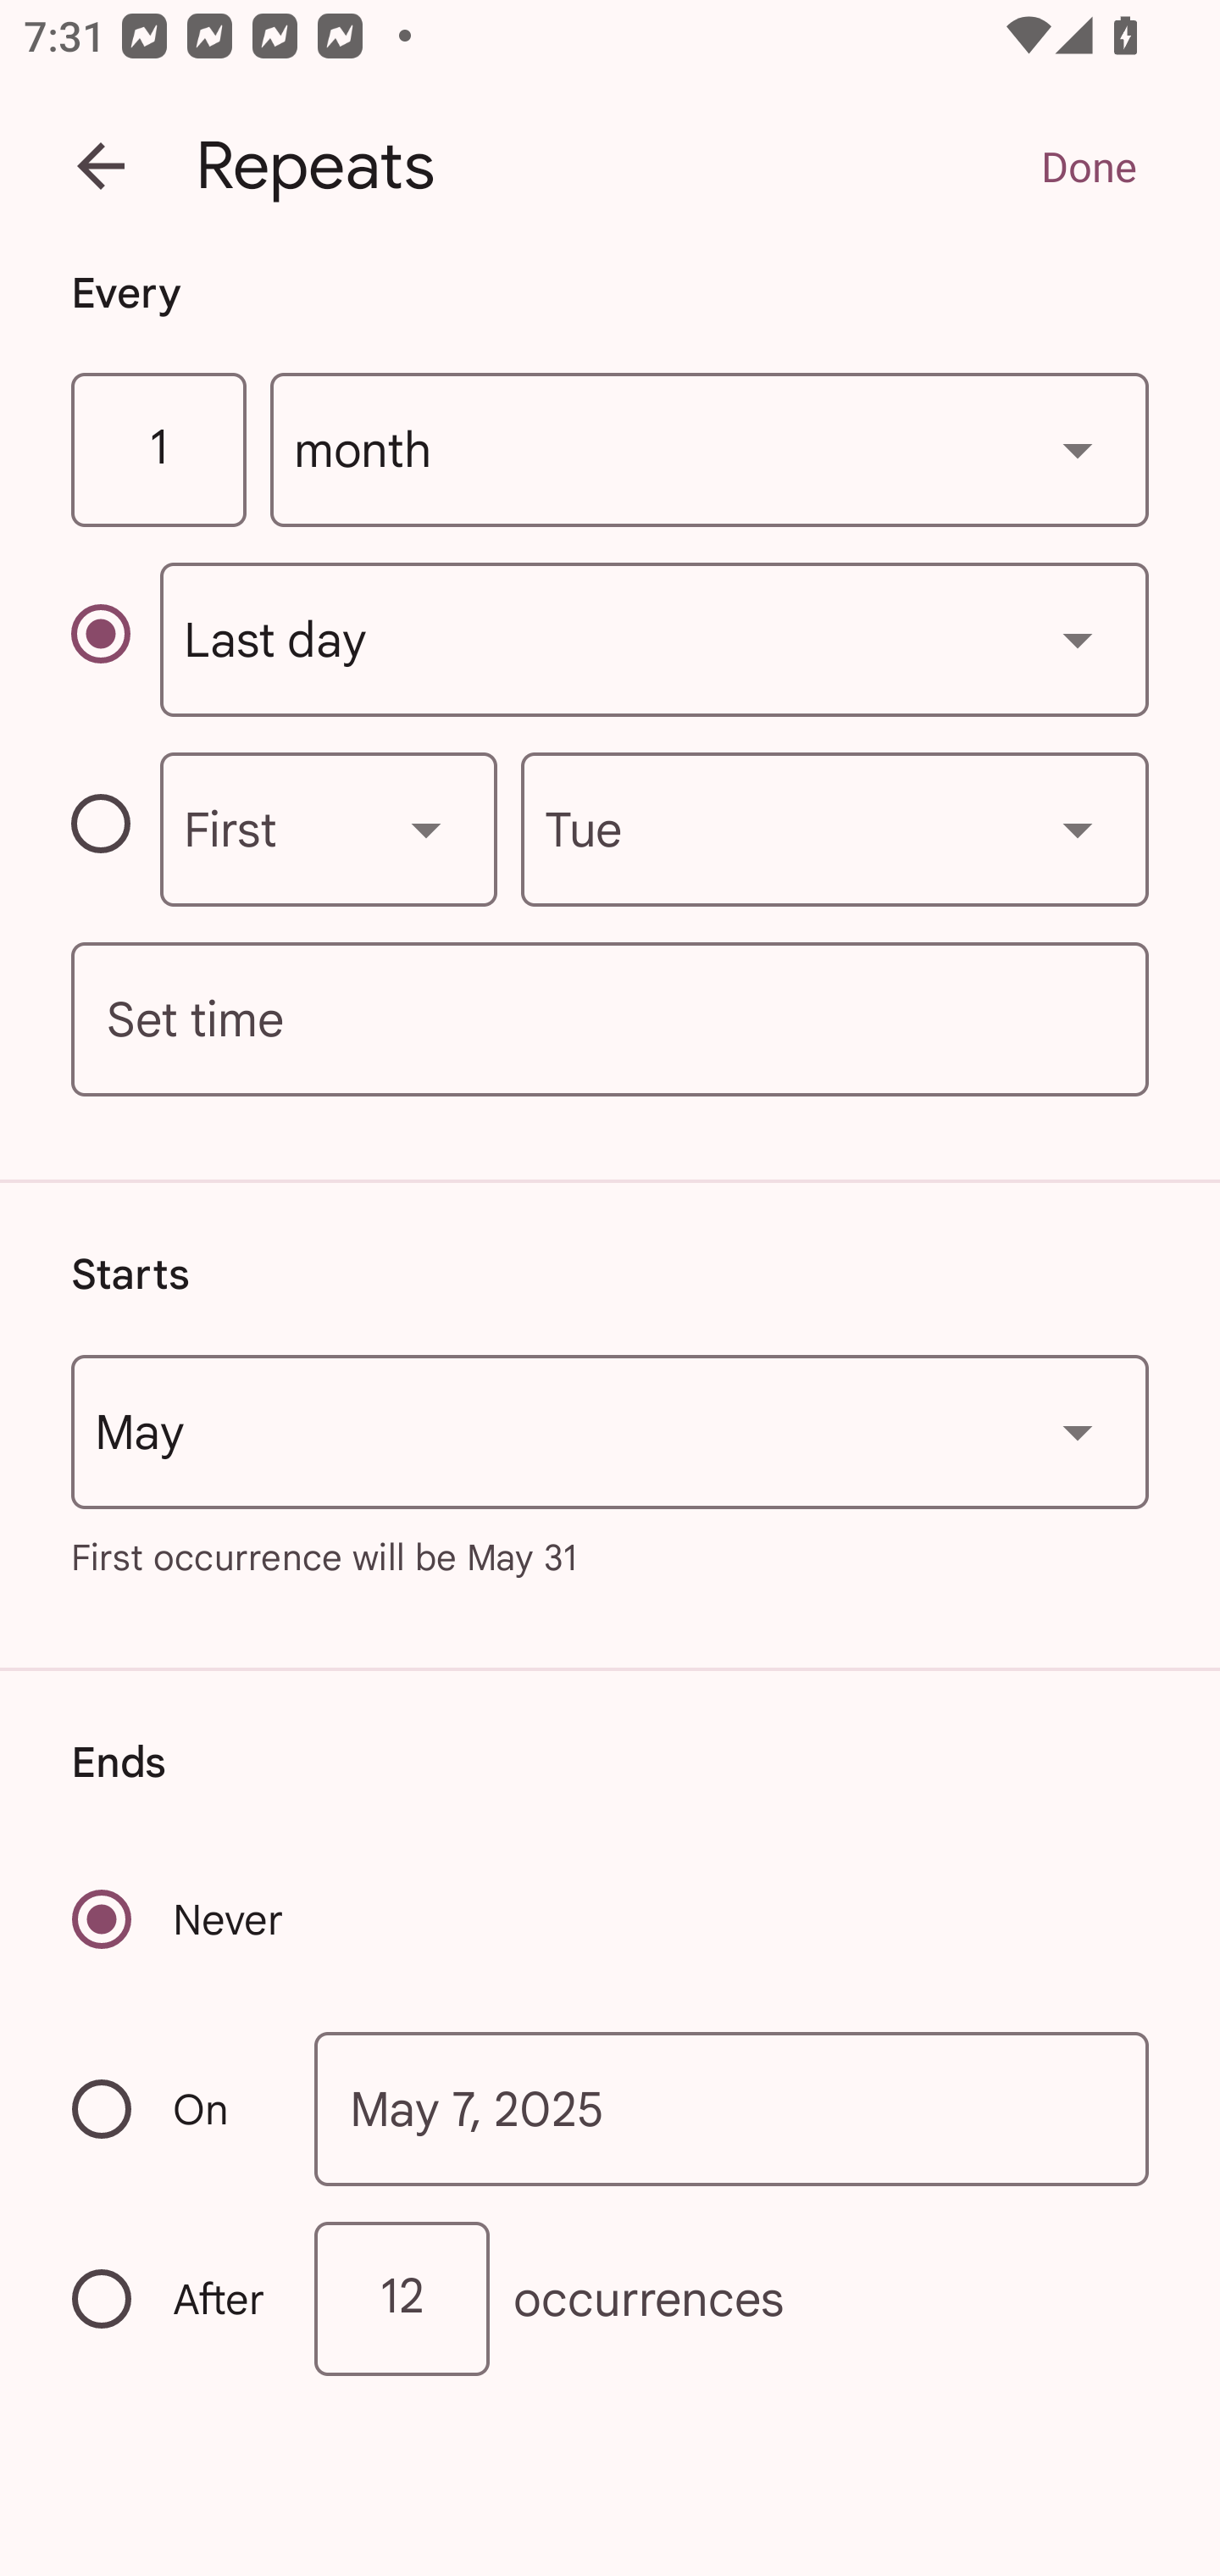 The width and height of the screenshot is (1220, 2576). Describe the element at coordinates (1078, 829) in the screenshot. I see `Show dropdown menu` at that location.